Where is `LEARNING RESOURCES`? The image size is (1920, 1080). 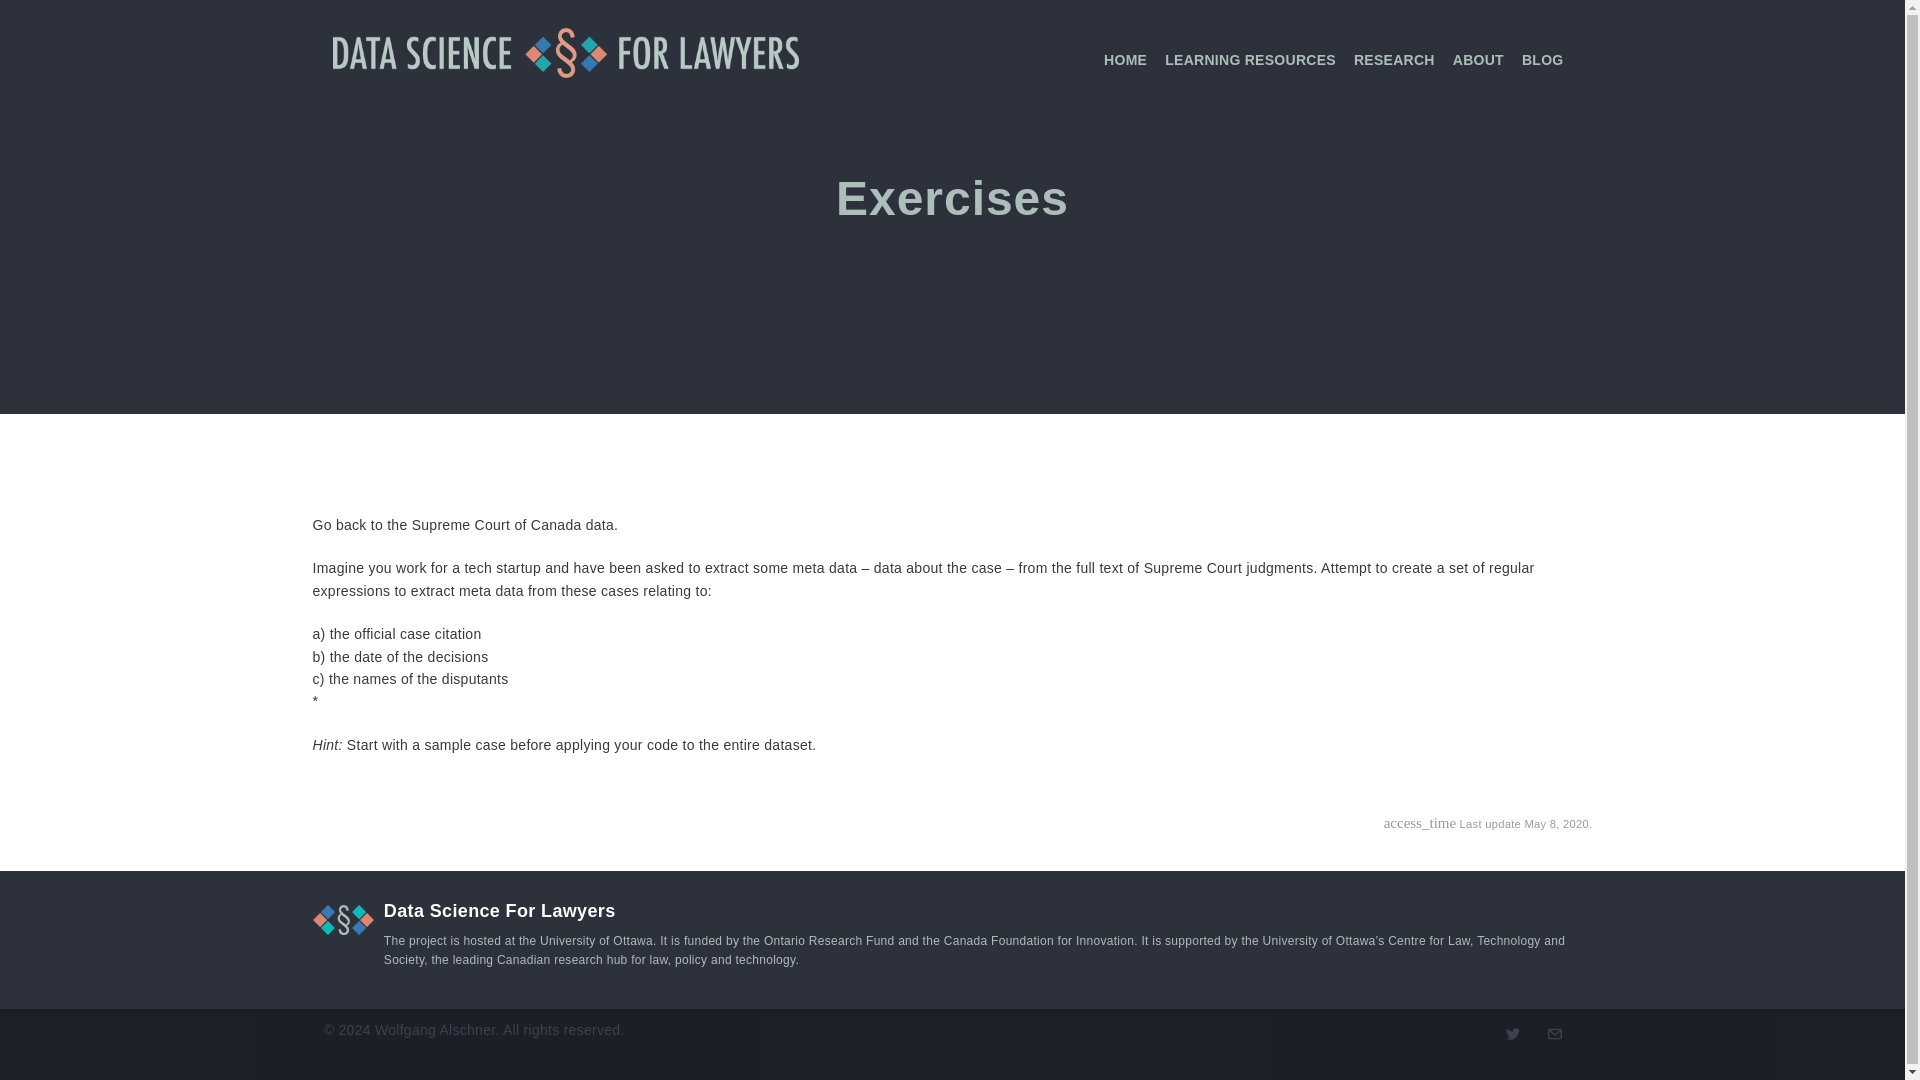
LEARNING RESOURCES is located at coordinates (1250, 59).